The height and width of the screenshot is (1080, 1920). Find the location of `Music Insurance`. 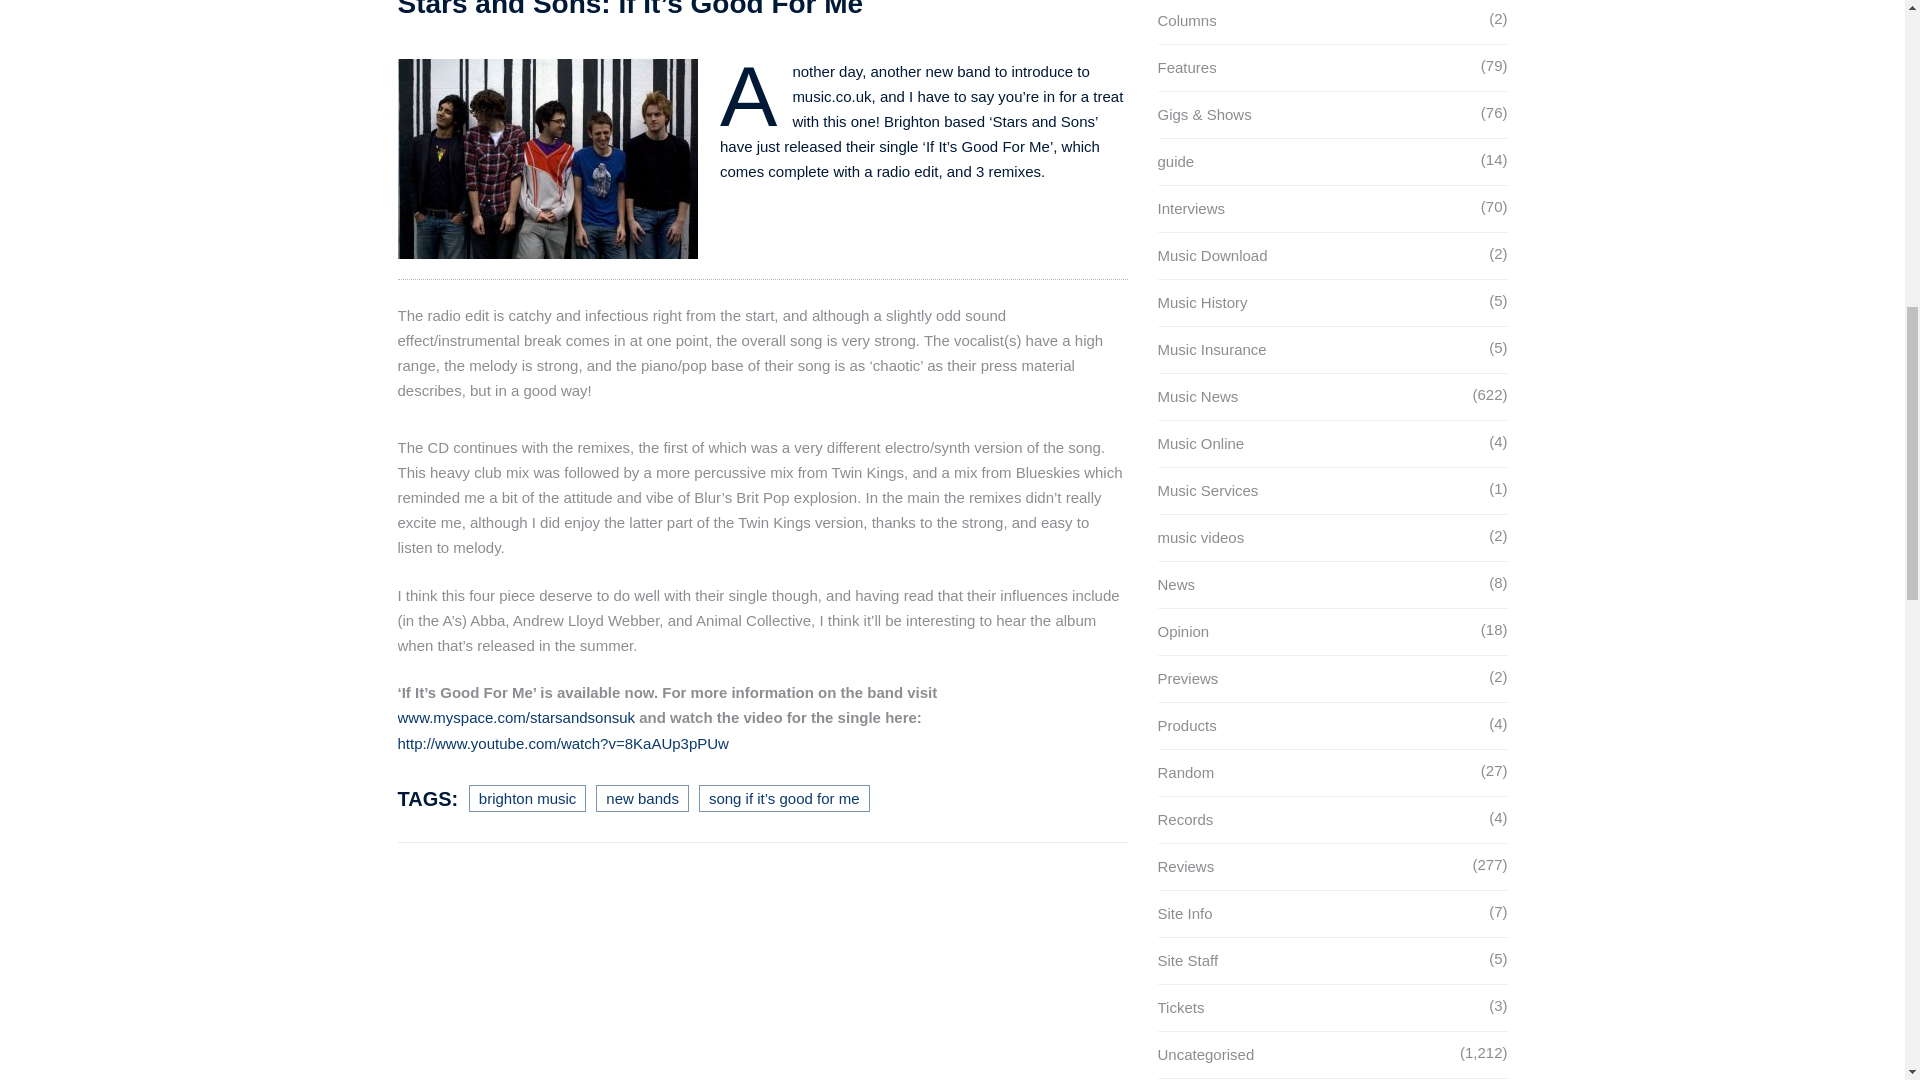

Music Insurance is located at coordinates (1212, 349).